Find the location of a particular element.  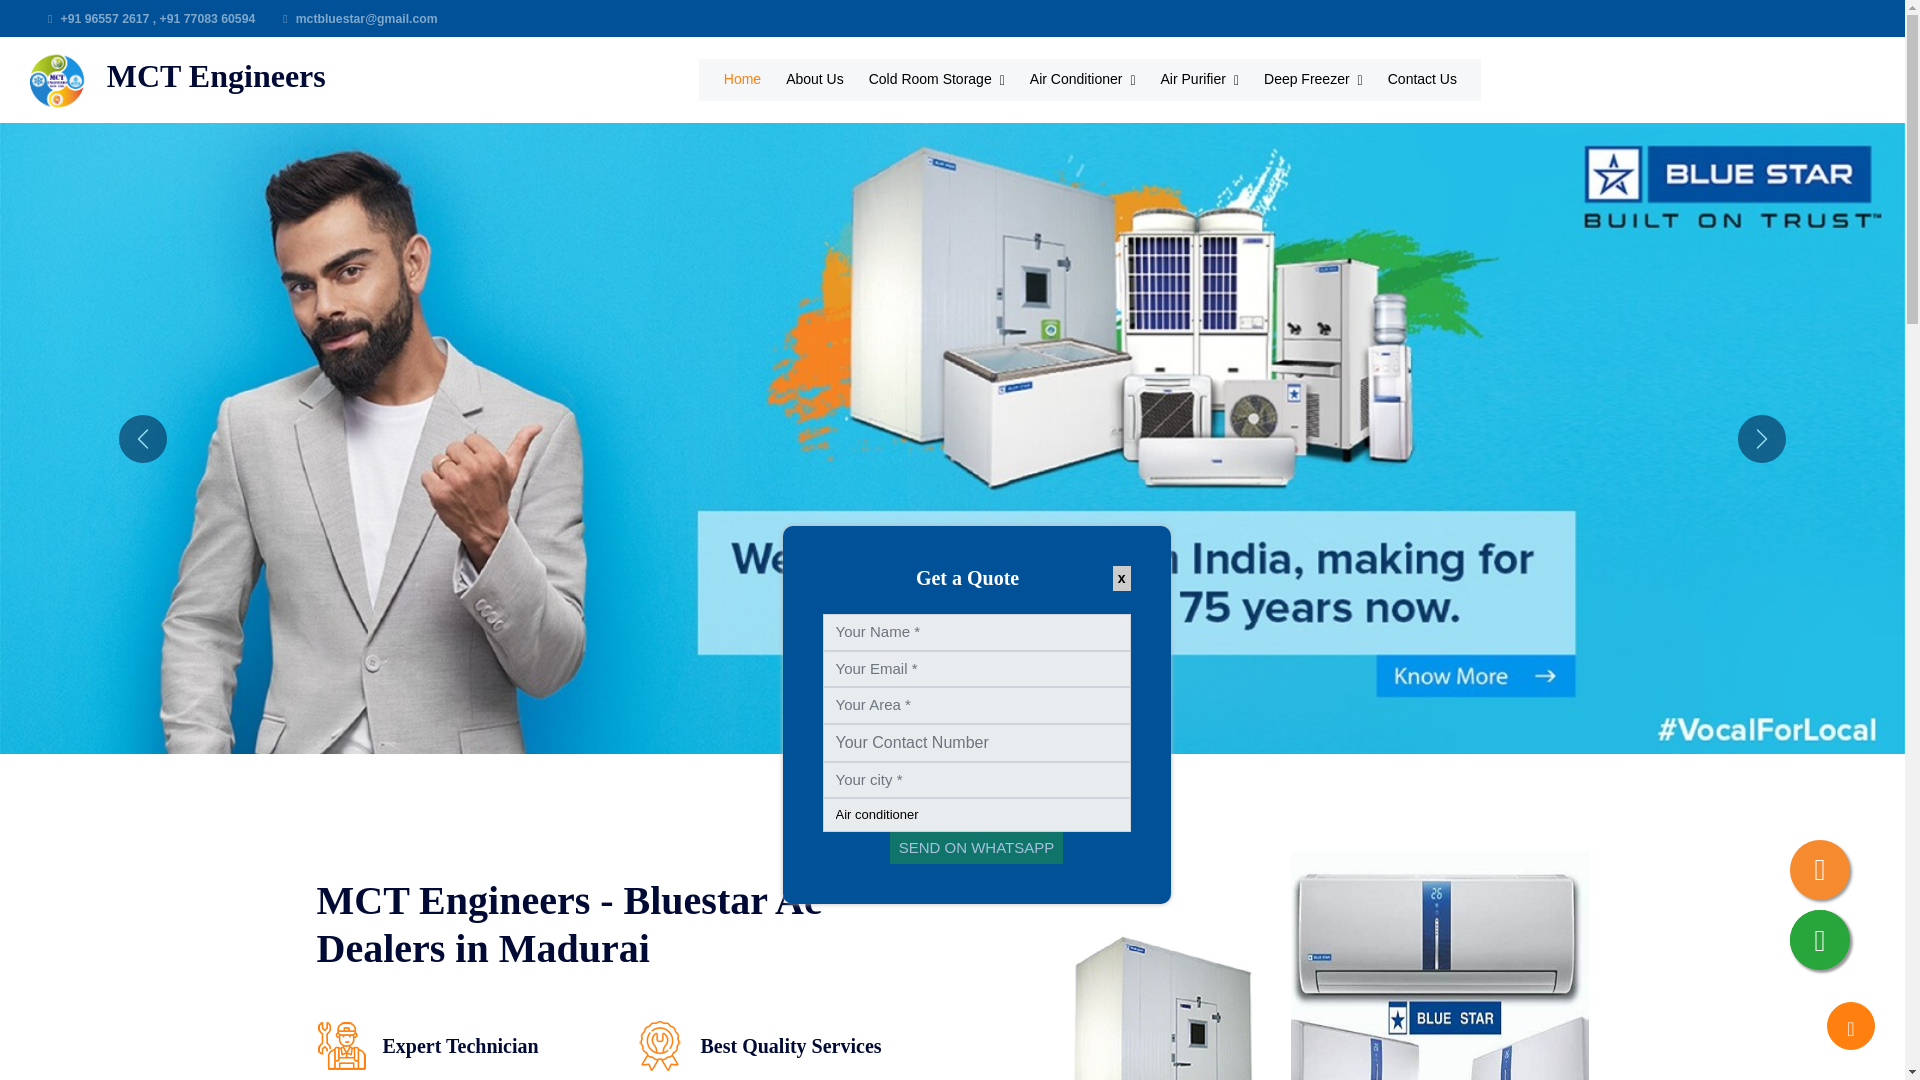

SEND ON WHATSAPP is located at coordinates (976, 848).